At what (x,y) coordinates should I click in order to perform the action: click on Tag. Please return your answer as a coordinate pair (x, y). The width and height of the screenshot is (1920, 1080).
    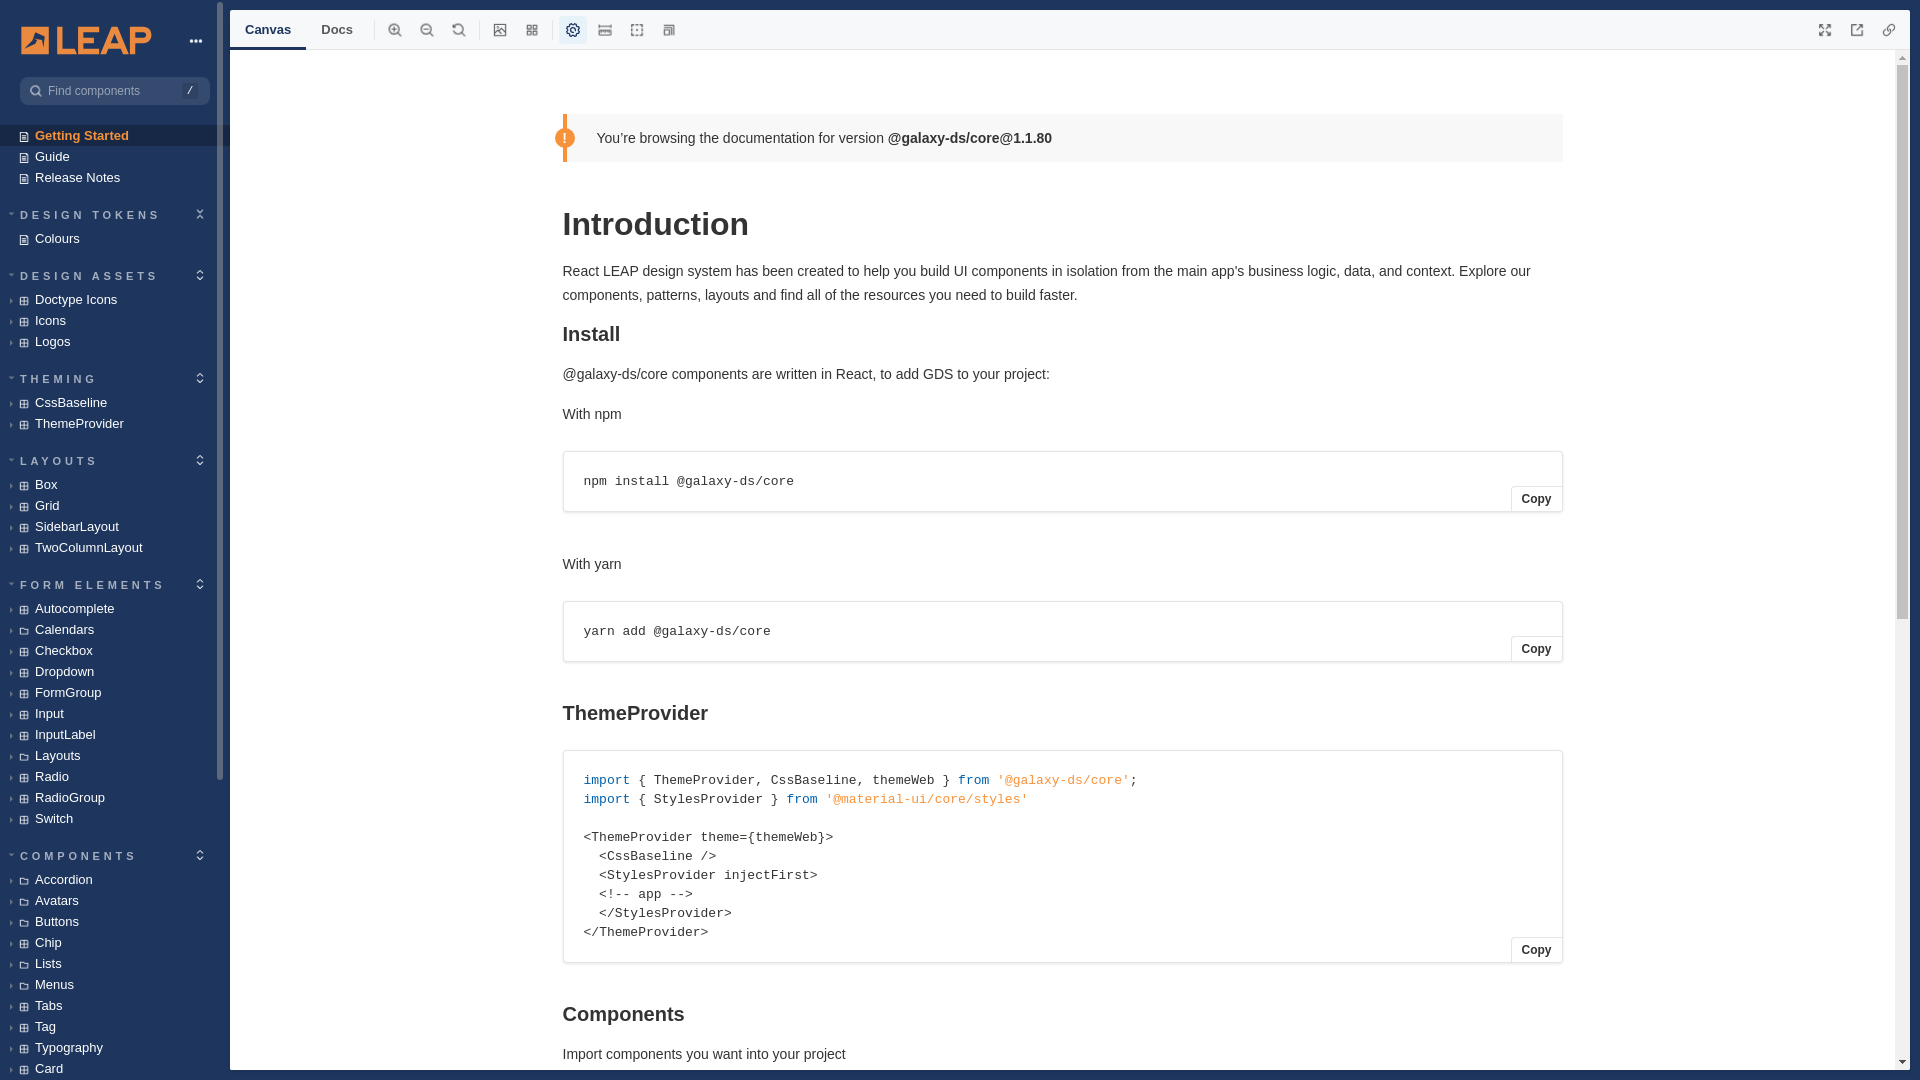
    Looking at the image, I should click on (115, 1026).